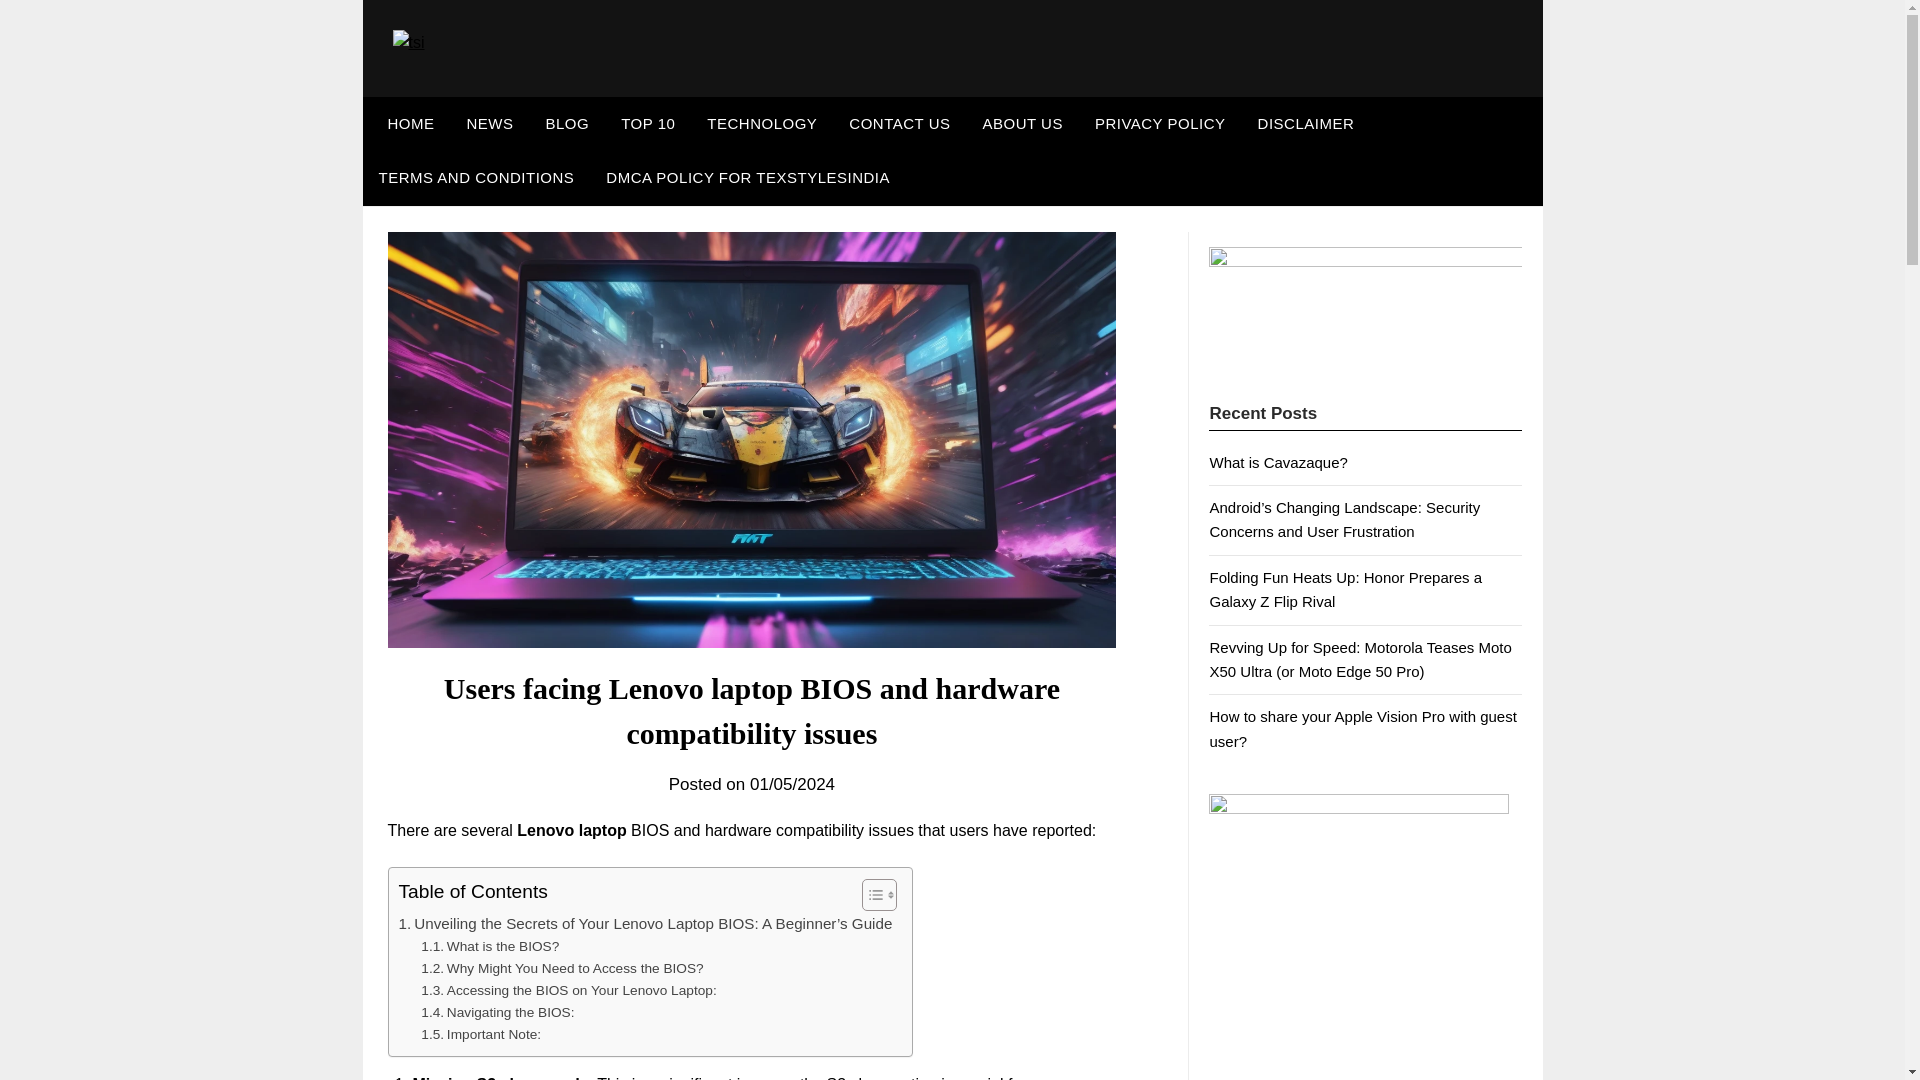 Image resolution: width=1920 pixels, height=1080 pixels. Describe the element at coordinates (568, 124) in the screenshot. I see `BLOG` at that location.